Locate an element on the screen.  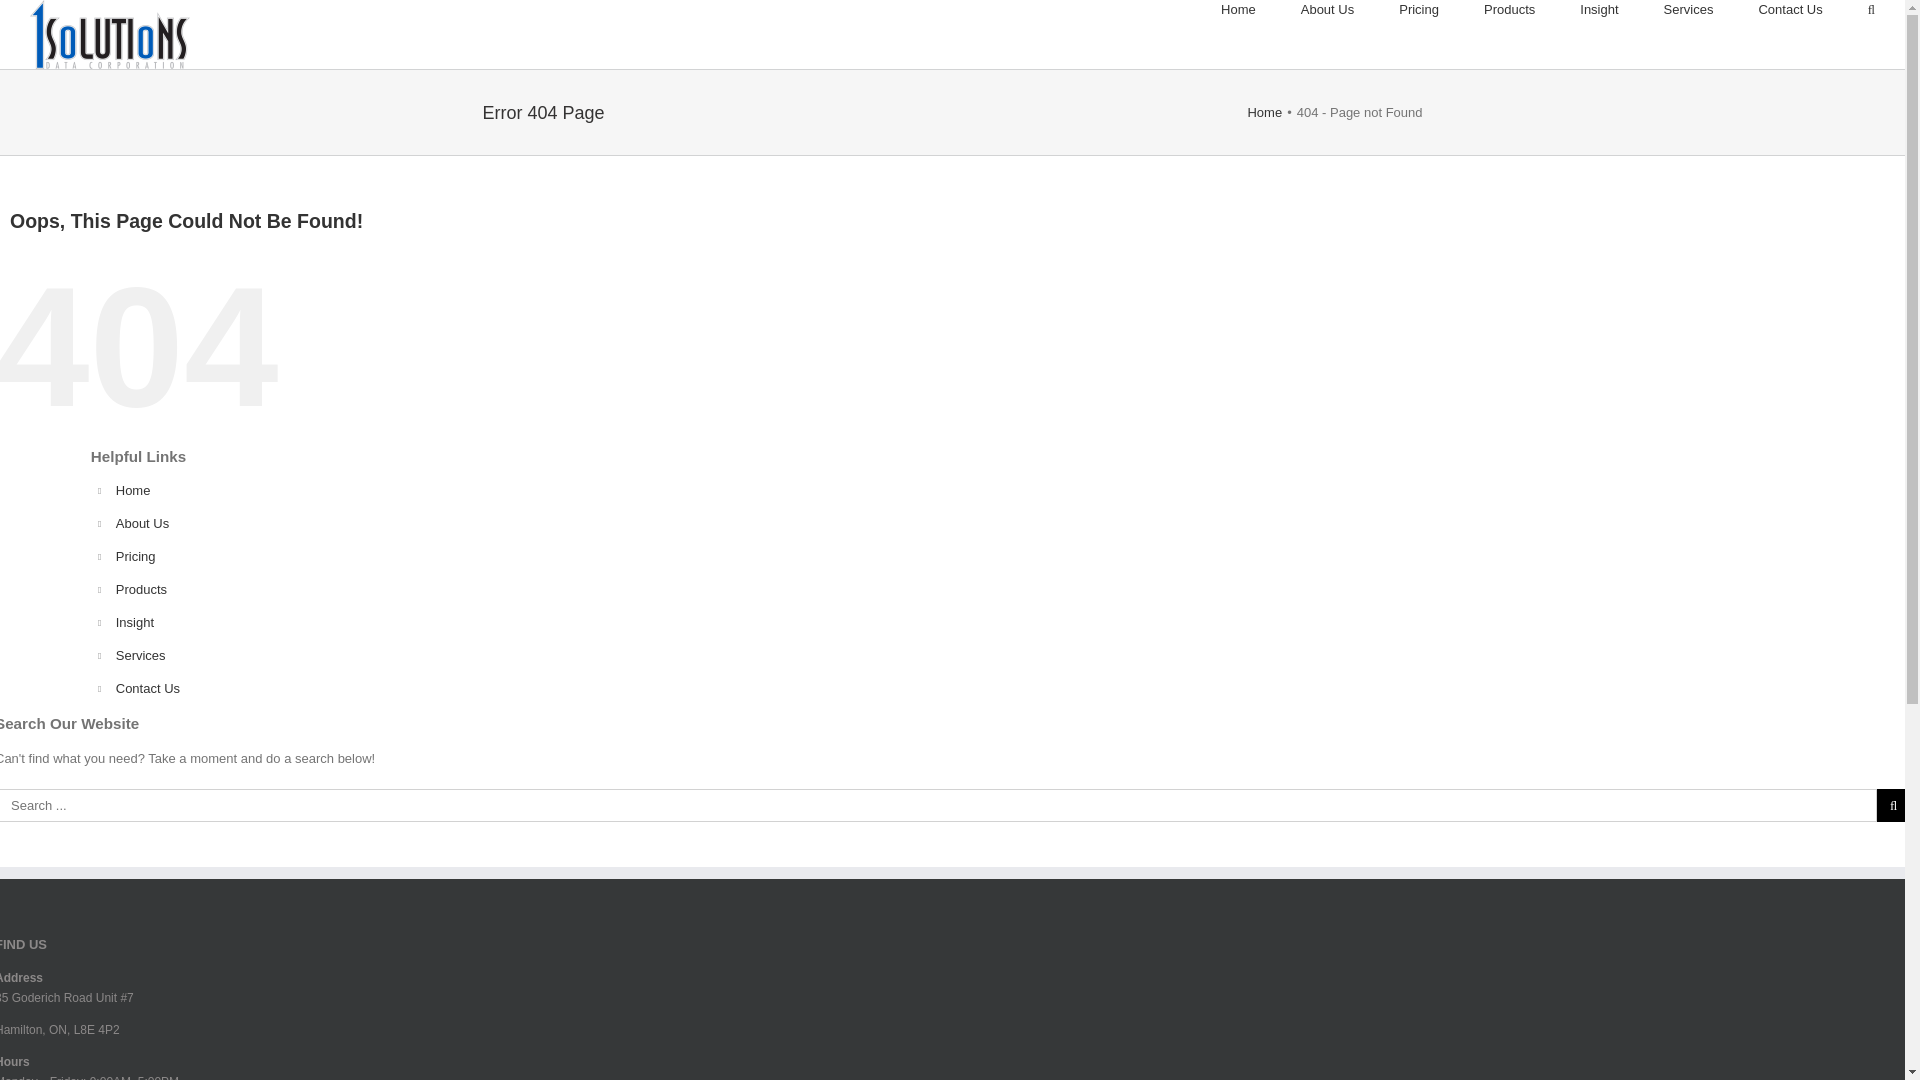
Services is located at coordinates (141, 656).